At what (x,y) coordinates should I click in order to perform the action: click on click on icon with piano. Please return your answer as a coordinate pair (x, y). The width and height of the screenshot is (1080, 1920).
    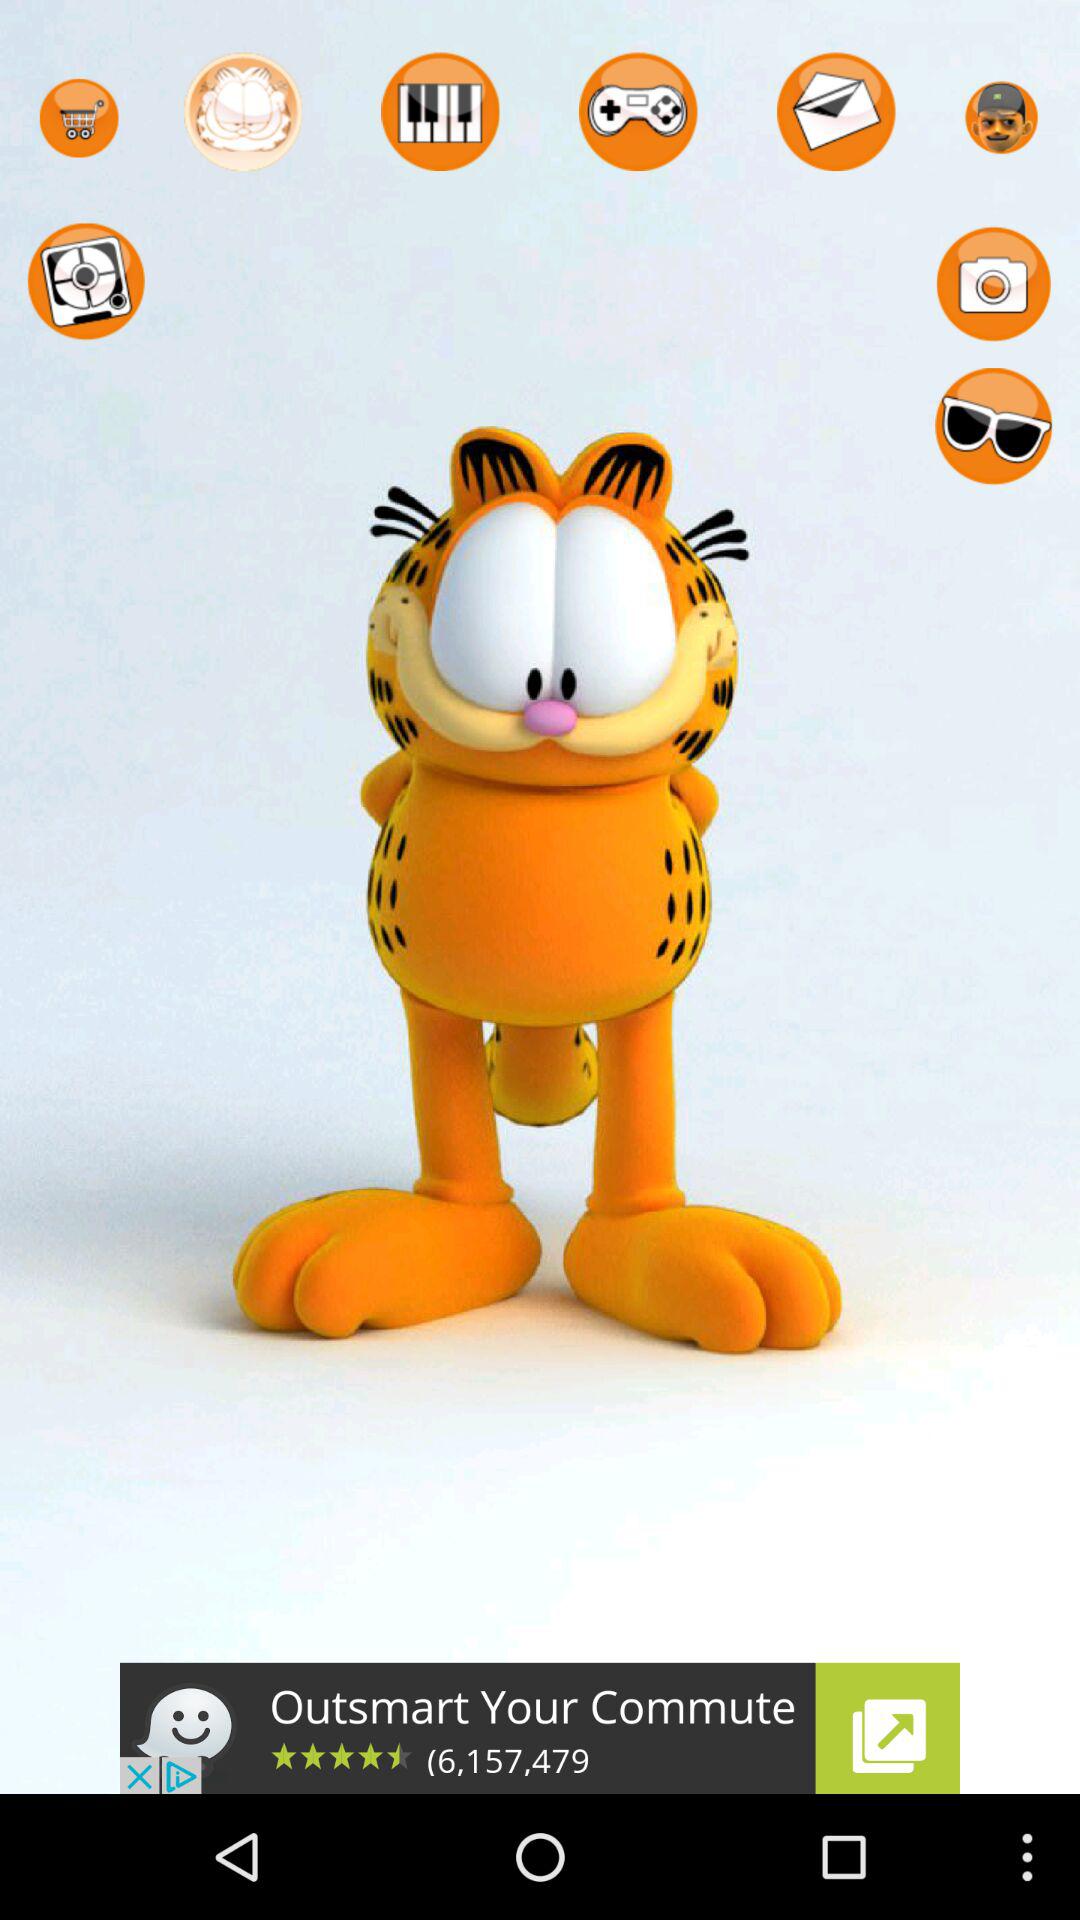
    Looking at the image, I should click on (440, 112).